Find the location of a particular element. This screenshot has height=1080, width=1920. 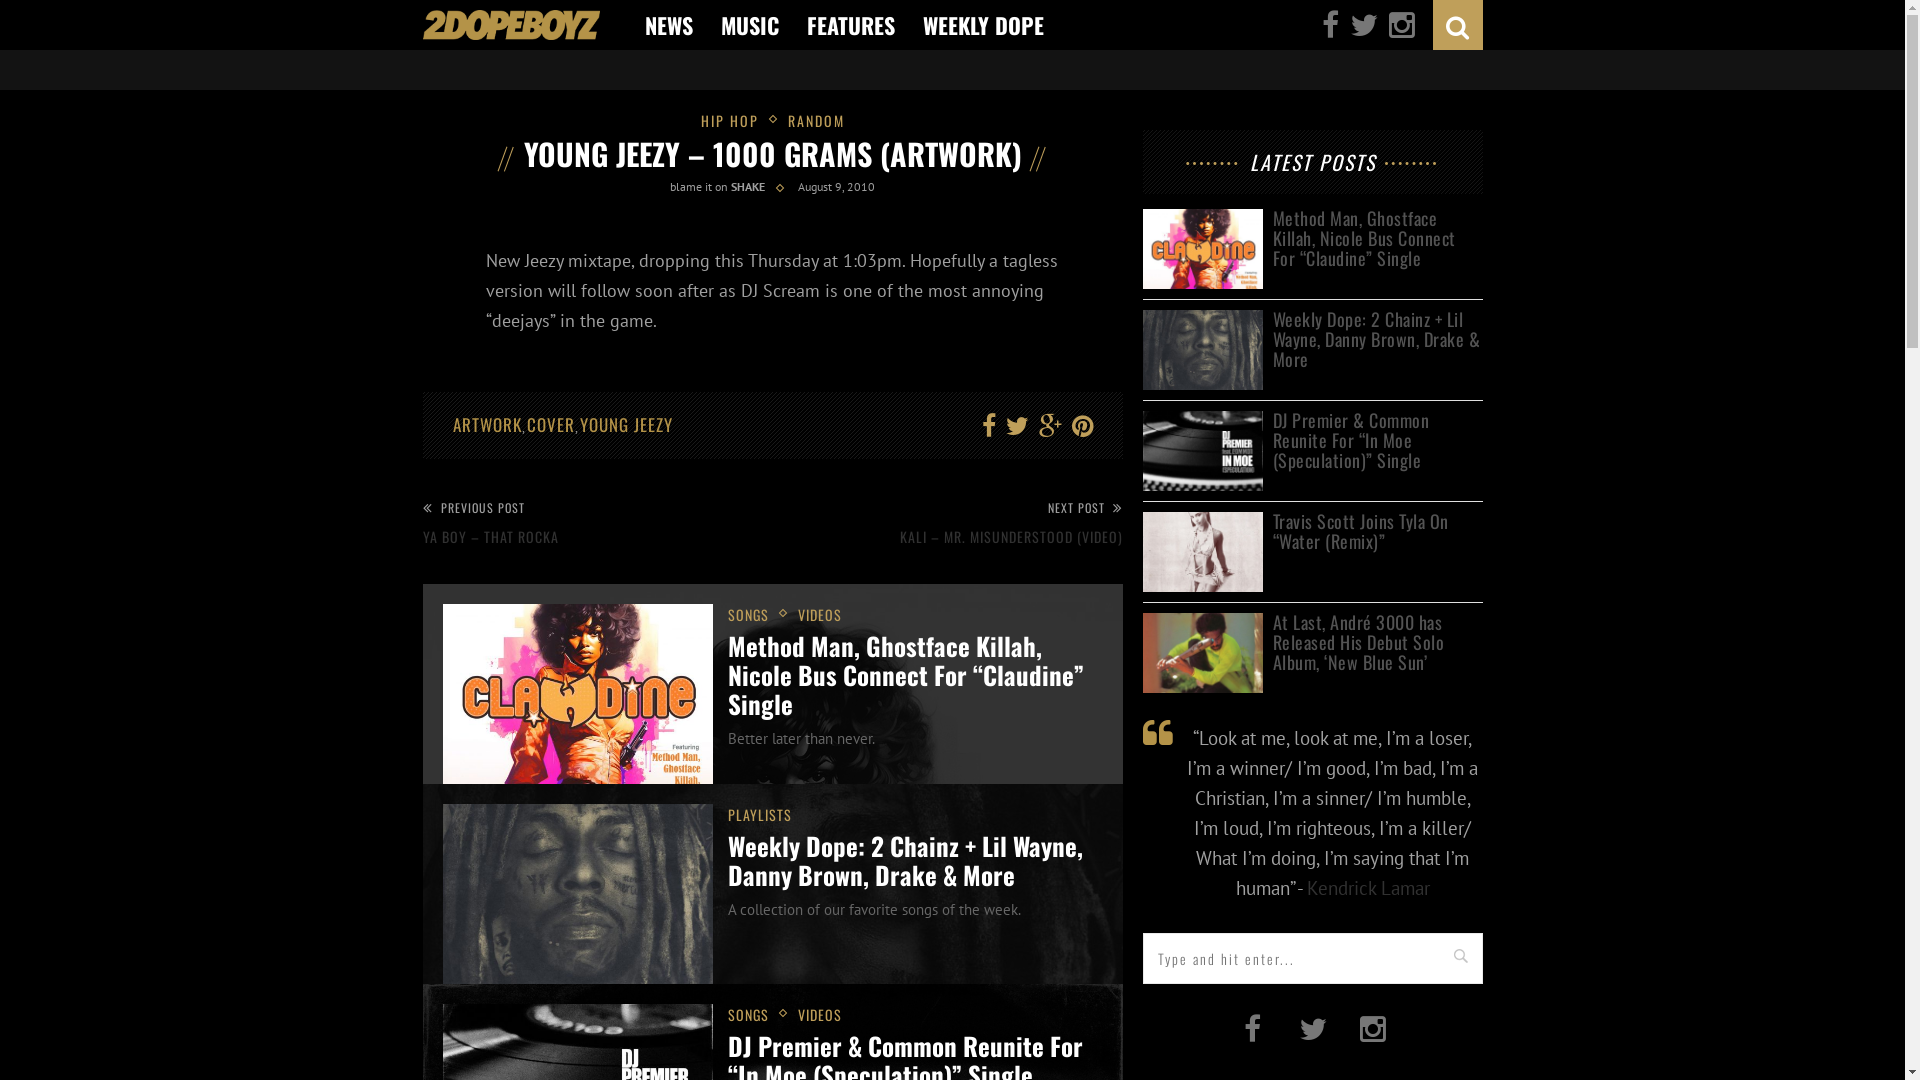

Weekly Dope: 2 Chainz + Lil Wayne, Danny Brown, Drake & More is located at coordinates (906, 860).